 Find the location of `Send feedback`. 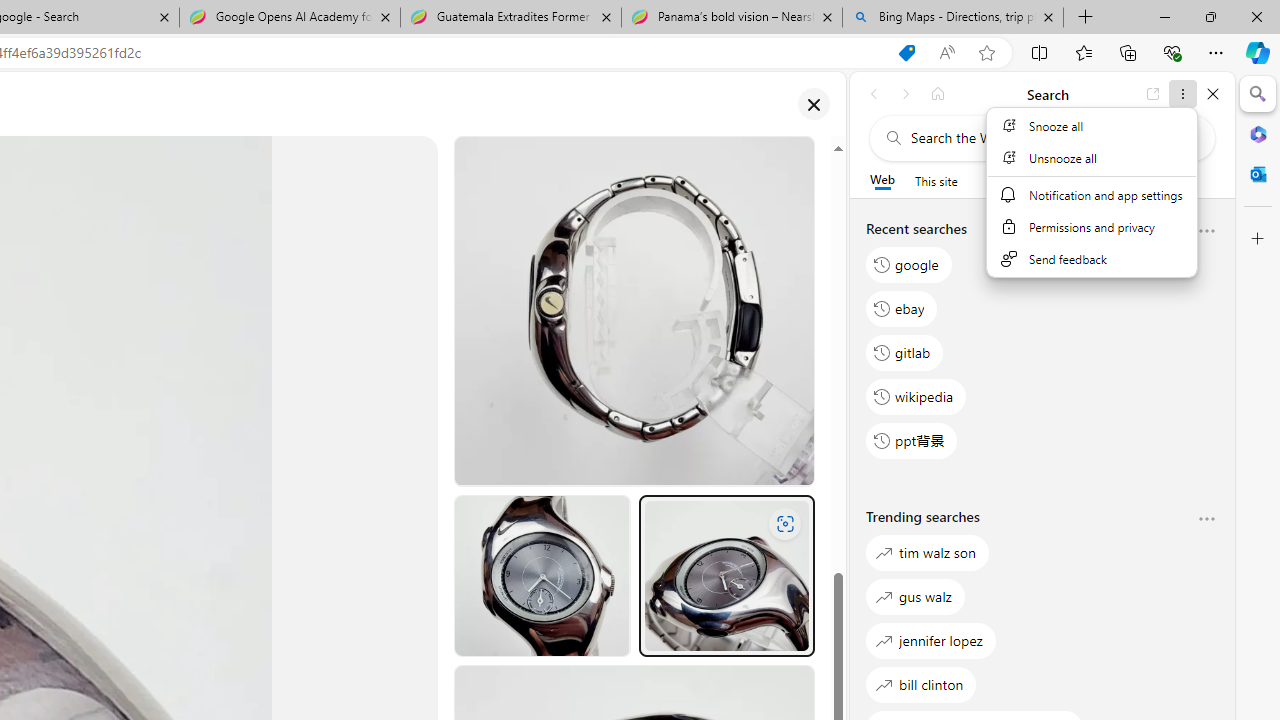

Send feedback is located at coordinates (1091, 259).